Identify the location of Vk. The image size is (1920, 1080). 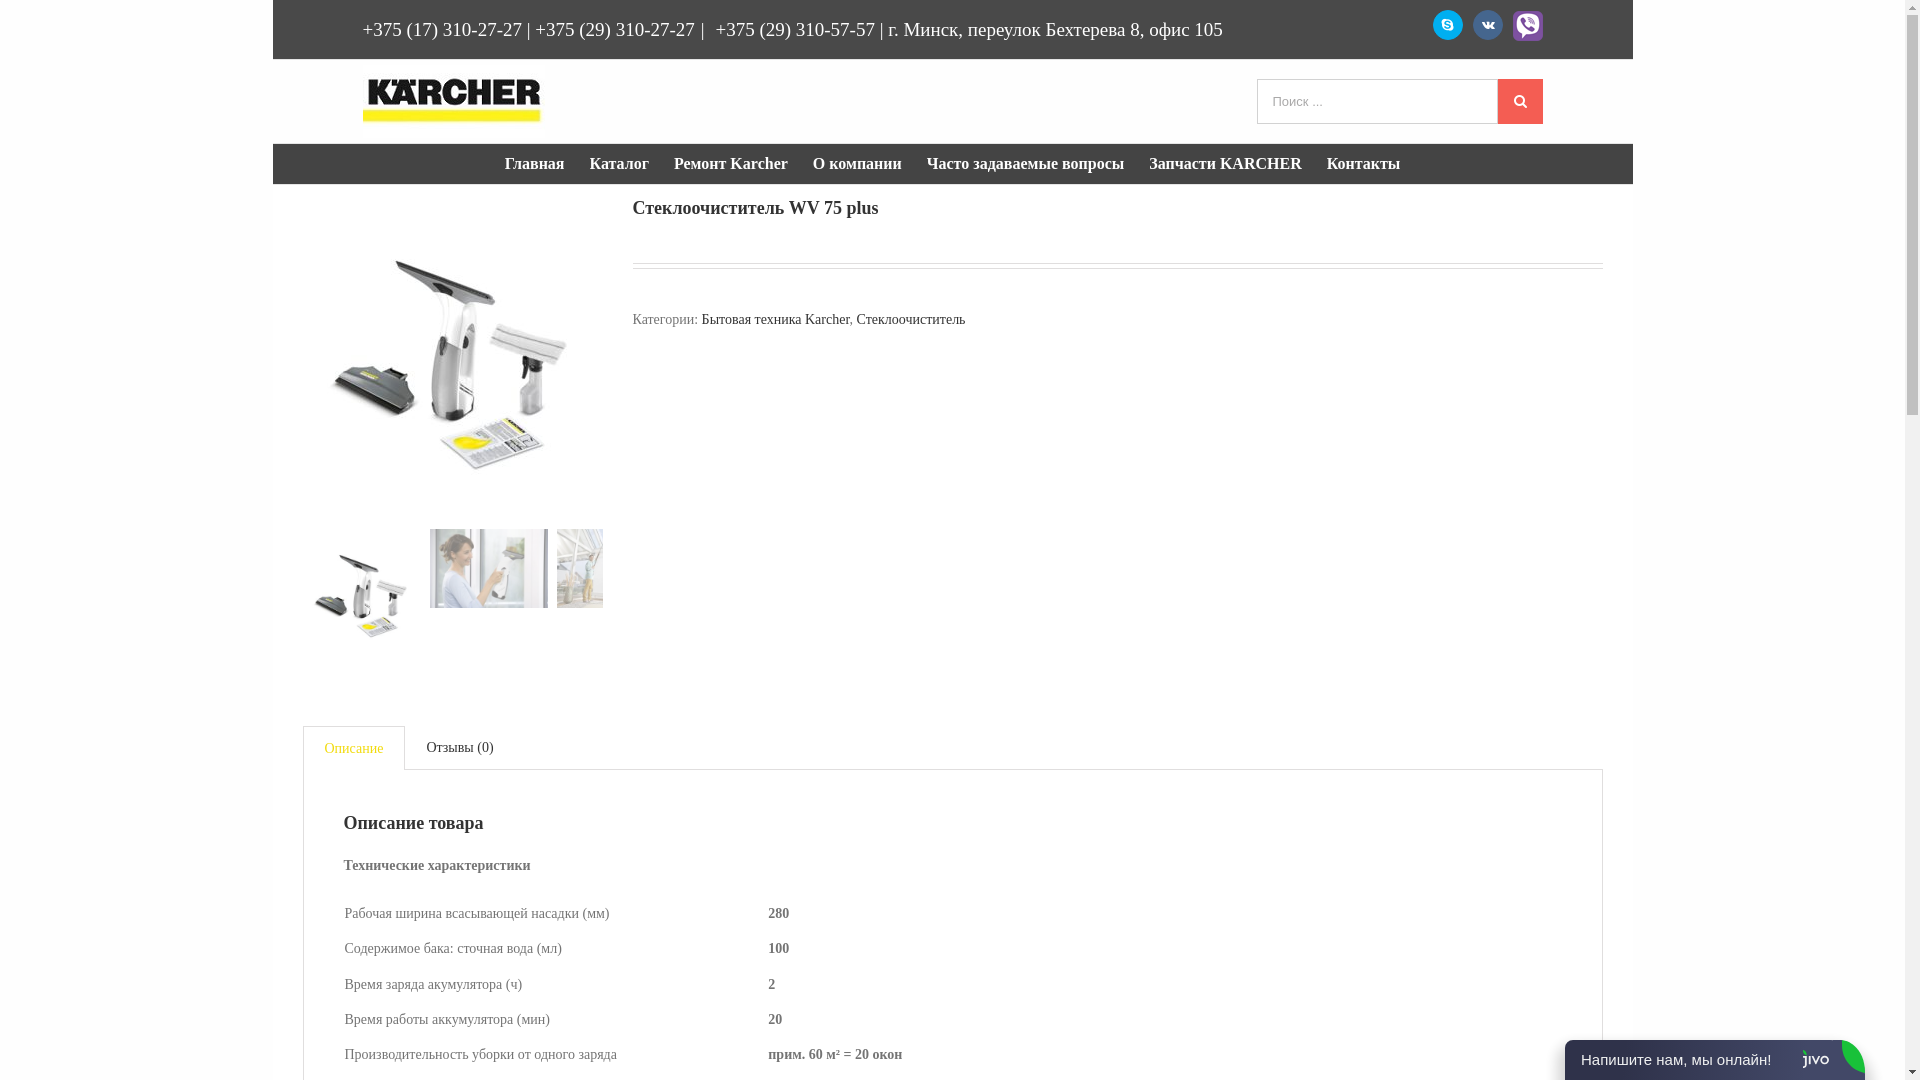
(1487, 25).